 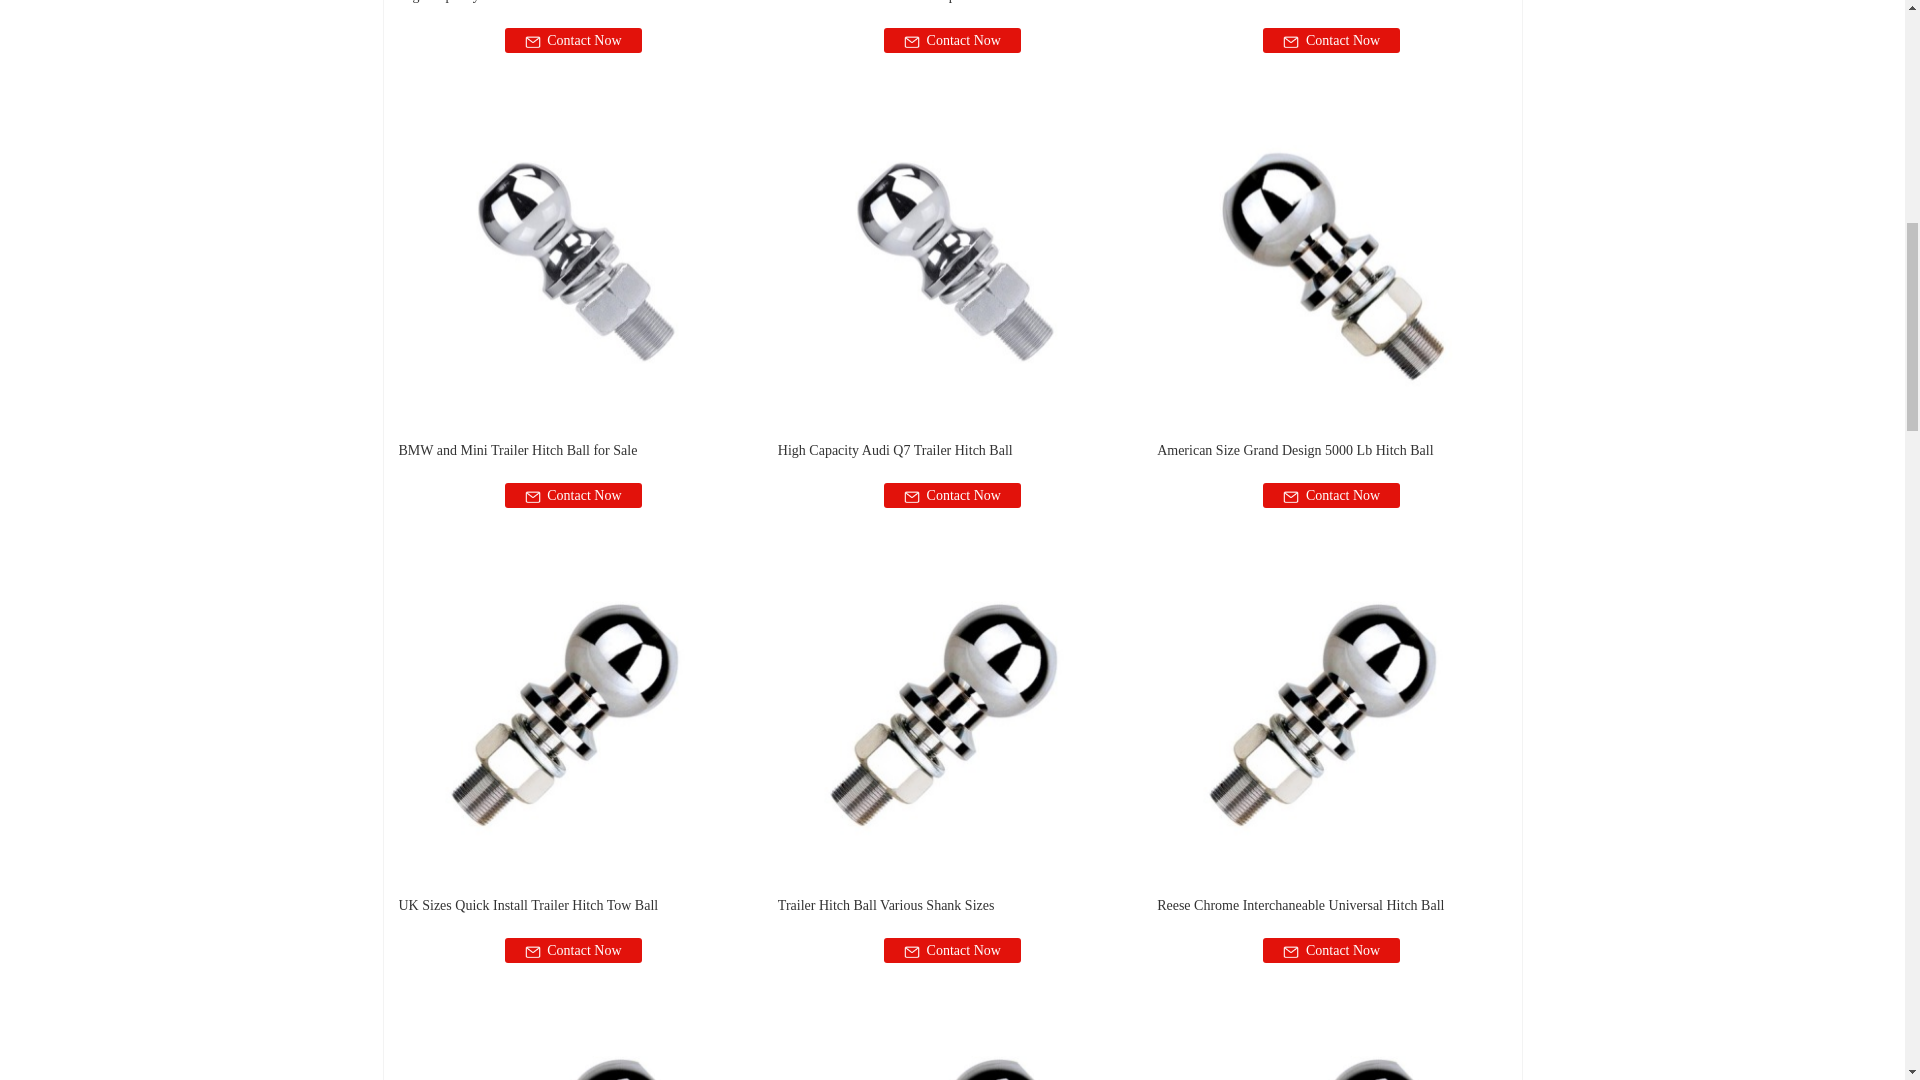 What do you see at coordinates (572, 494) in the screenshot?
I see `Contact Now` at bounding box center [572, 494].